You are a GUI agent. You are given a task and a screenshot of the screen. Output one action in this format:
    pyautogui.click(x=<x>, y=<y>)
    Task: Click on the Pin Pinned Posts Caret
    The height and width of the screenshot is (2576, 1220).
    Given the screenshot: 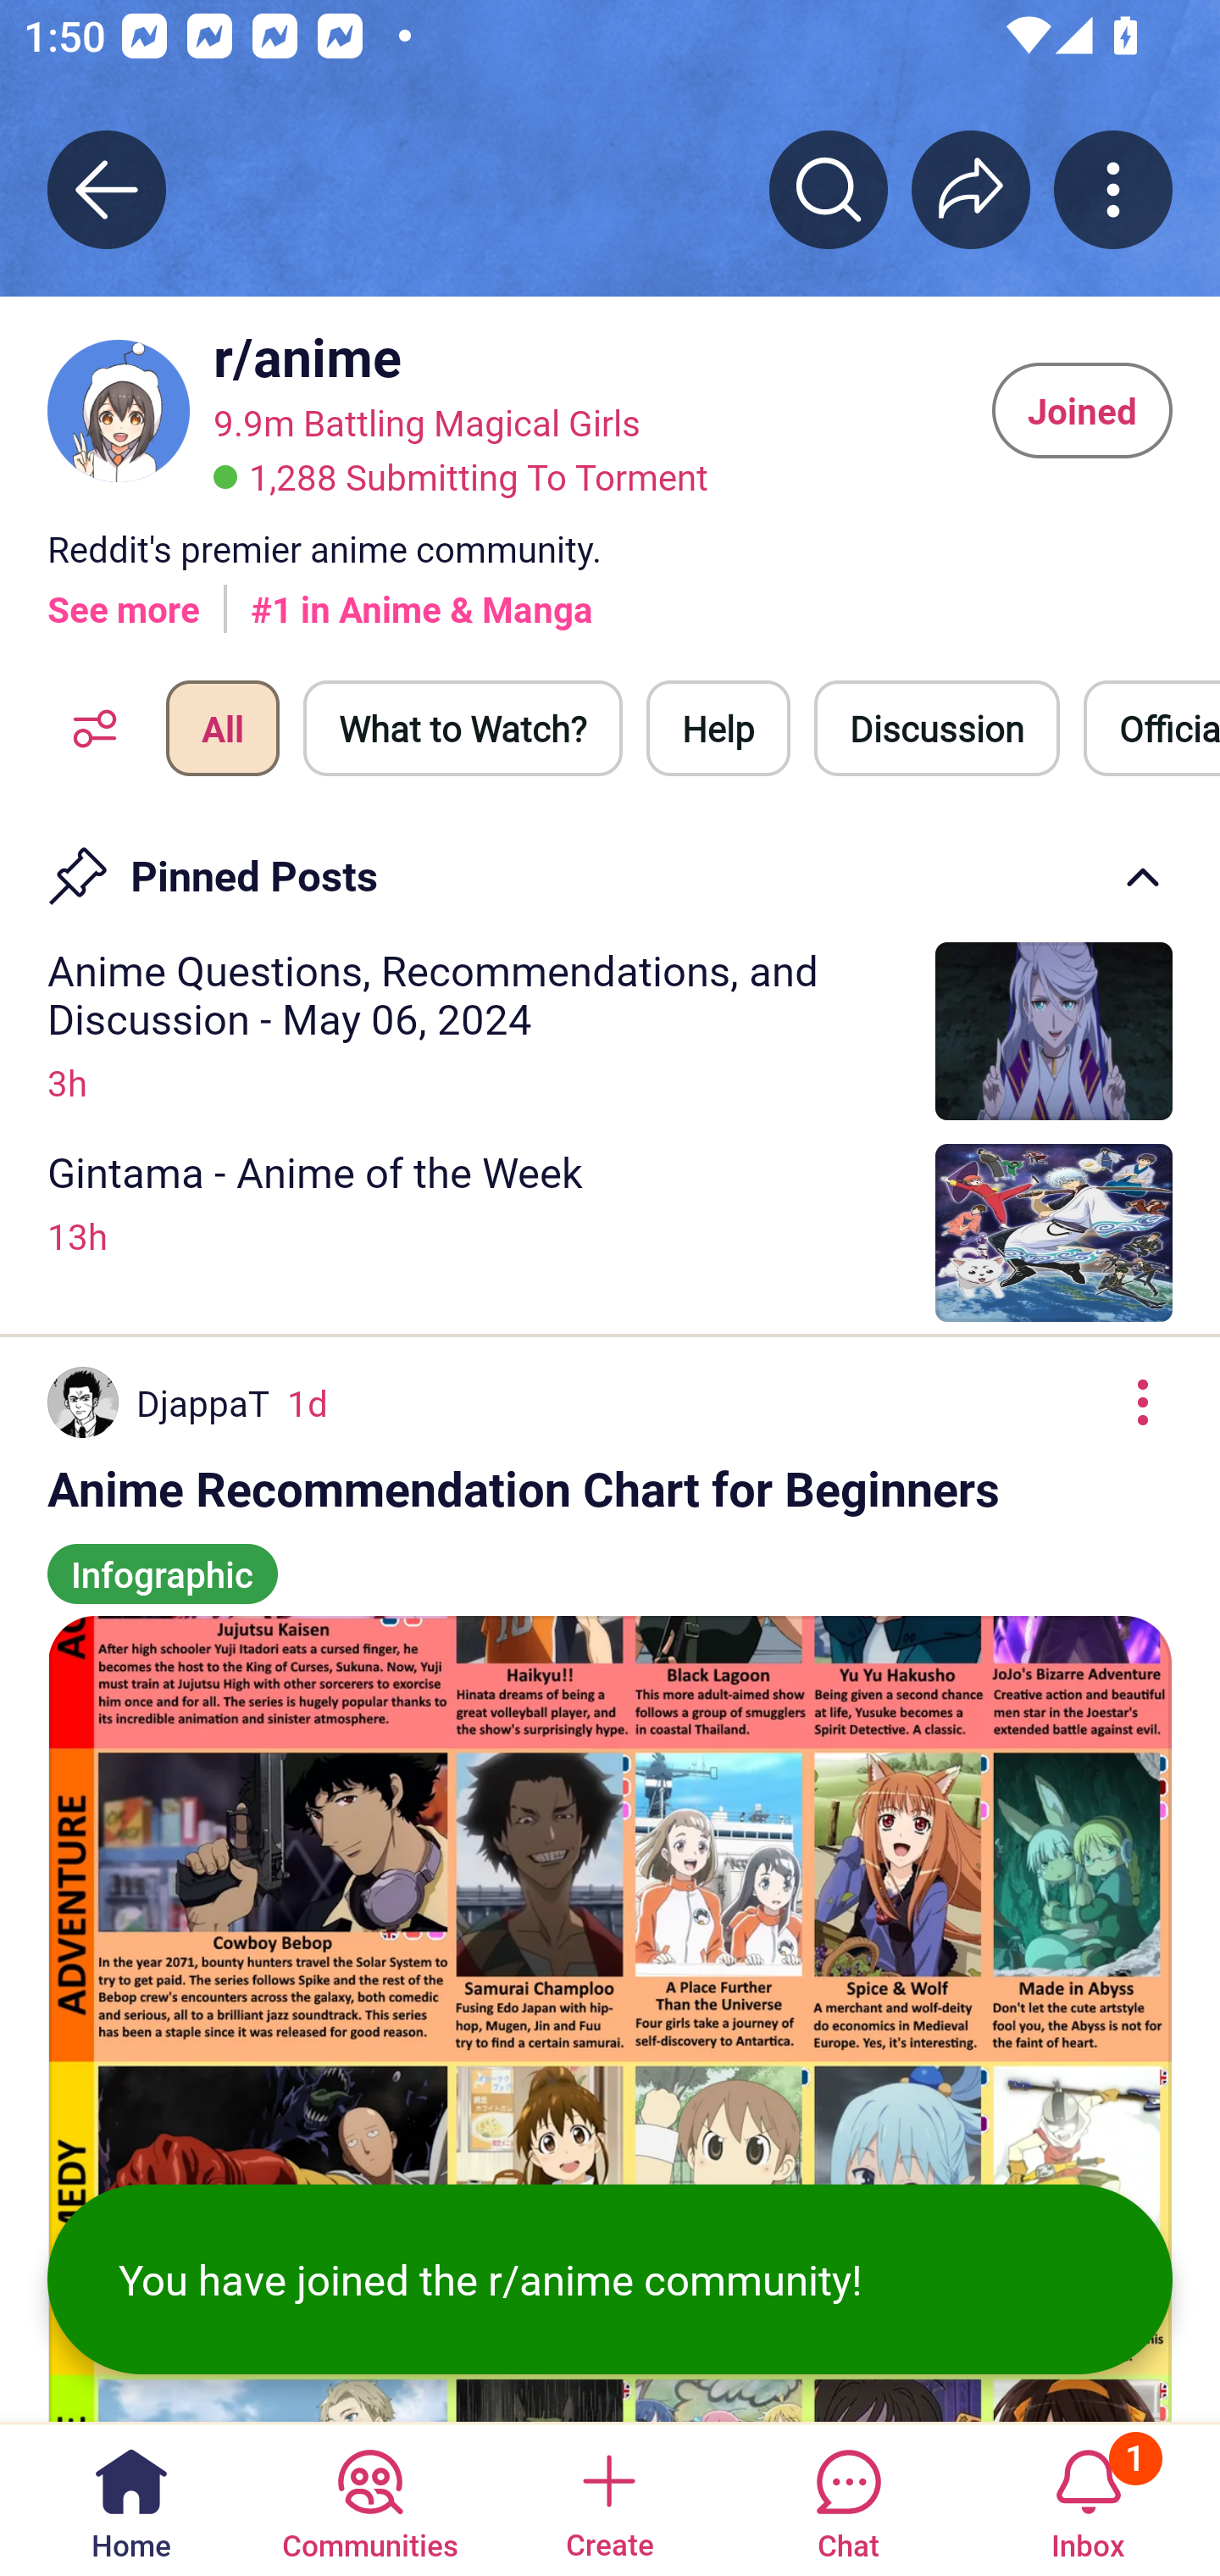 What is the action you would take?
    pyautogui.click(x=610, y=865)
    